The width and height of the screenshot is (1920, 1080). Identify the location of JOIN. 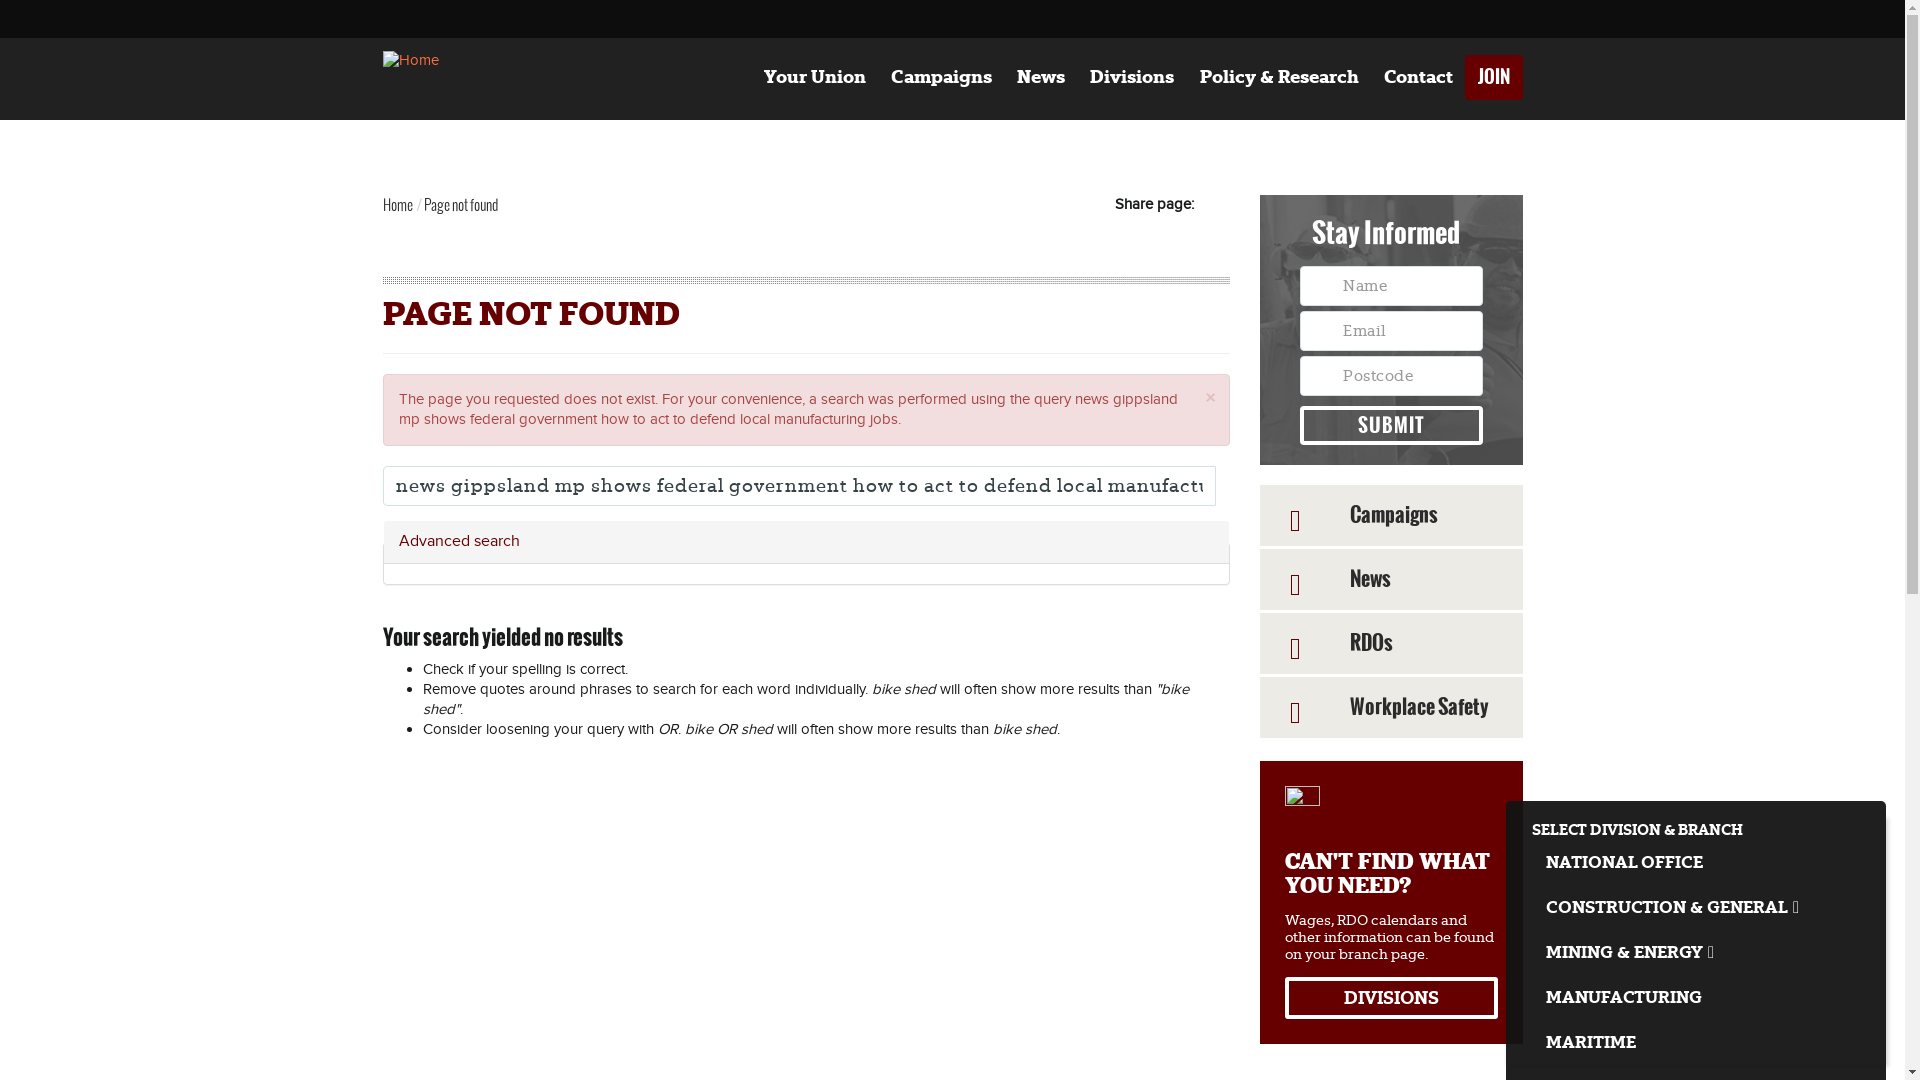
(1494, 78).